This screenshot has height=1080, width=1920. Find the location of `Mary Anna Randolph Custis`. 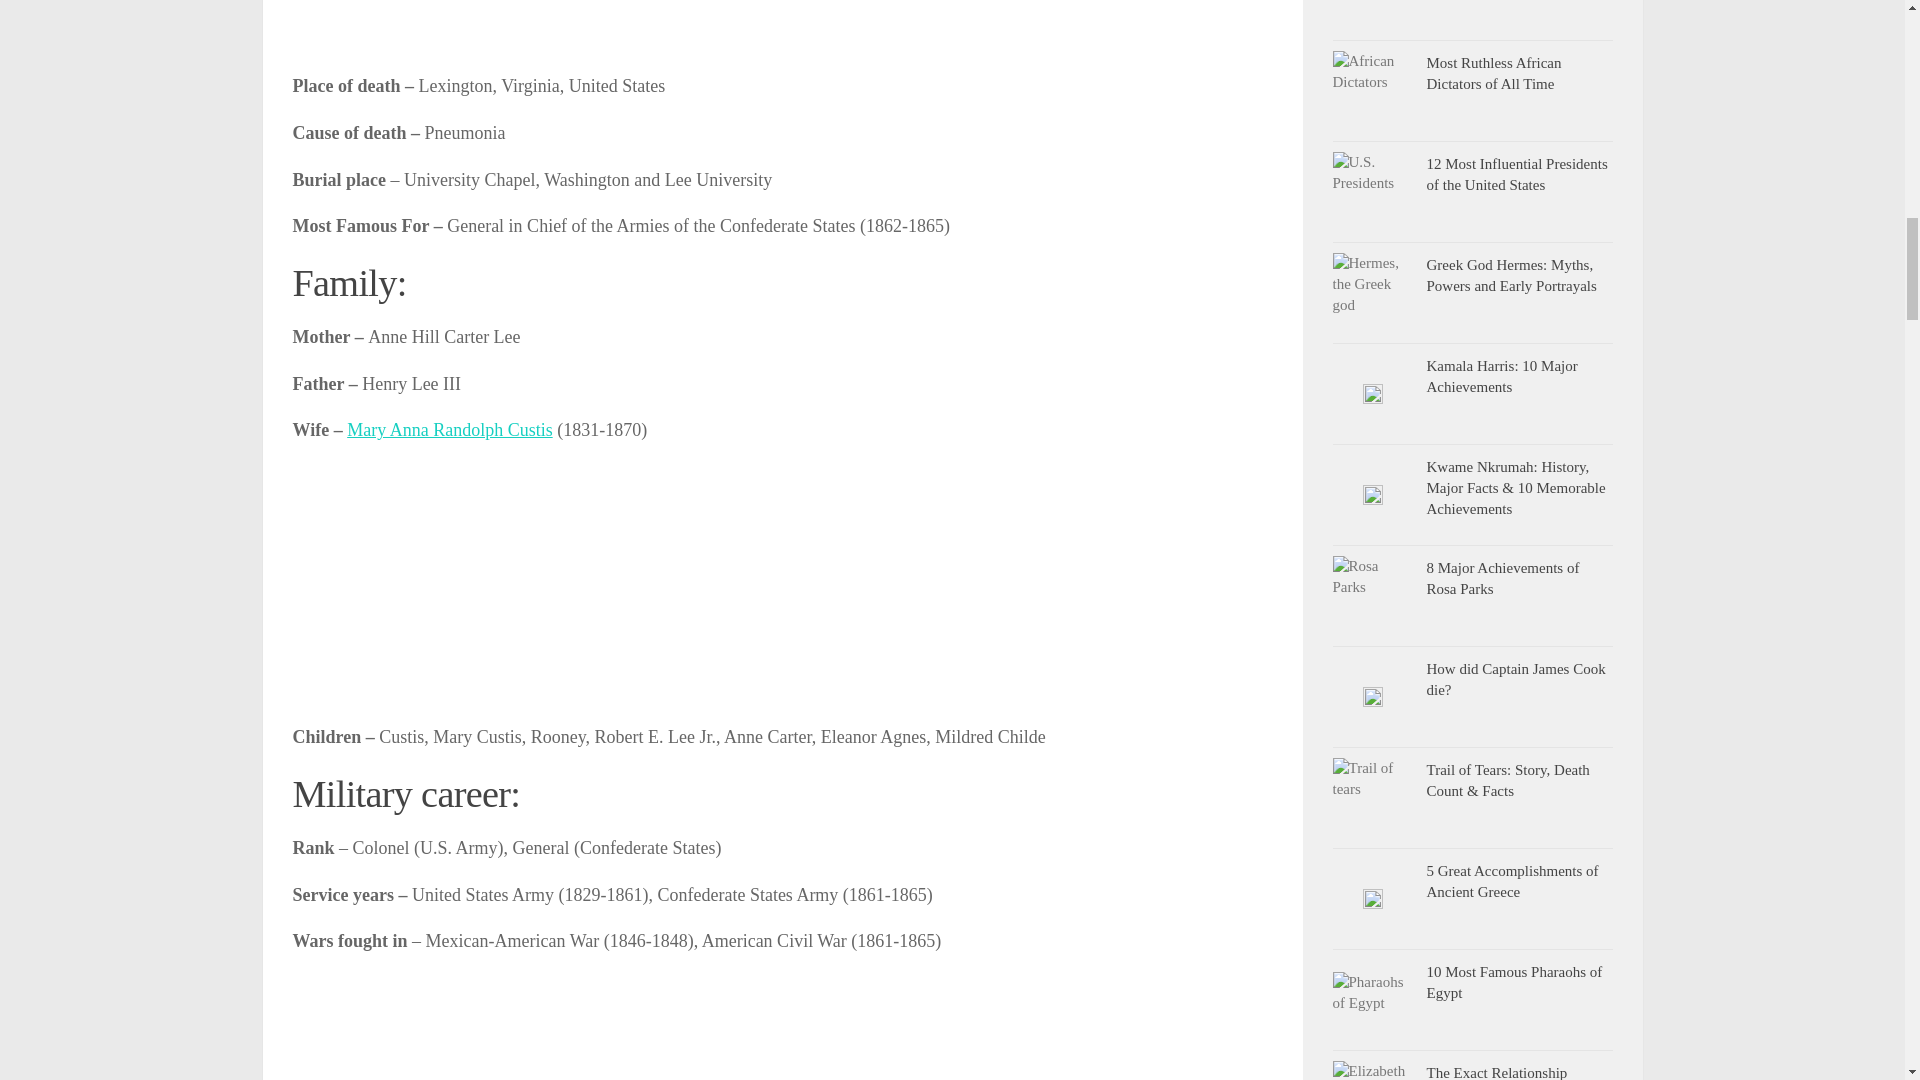

Mary Anna Randolph Custis is located at coordinates (450, 430).